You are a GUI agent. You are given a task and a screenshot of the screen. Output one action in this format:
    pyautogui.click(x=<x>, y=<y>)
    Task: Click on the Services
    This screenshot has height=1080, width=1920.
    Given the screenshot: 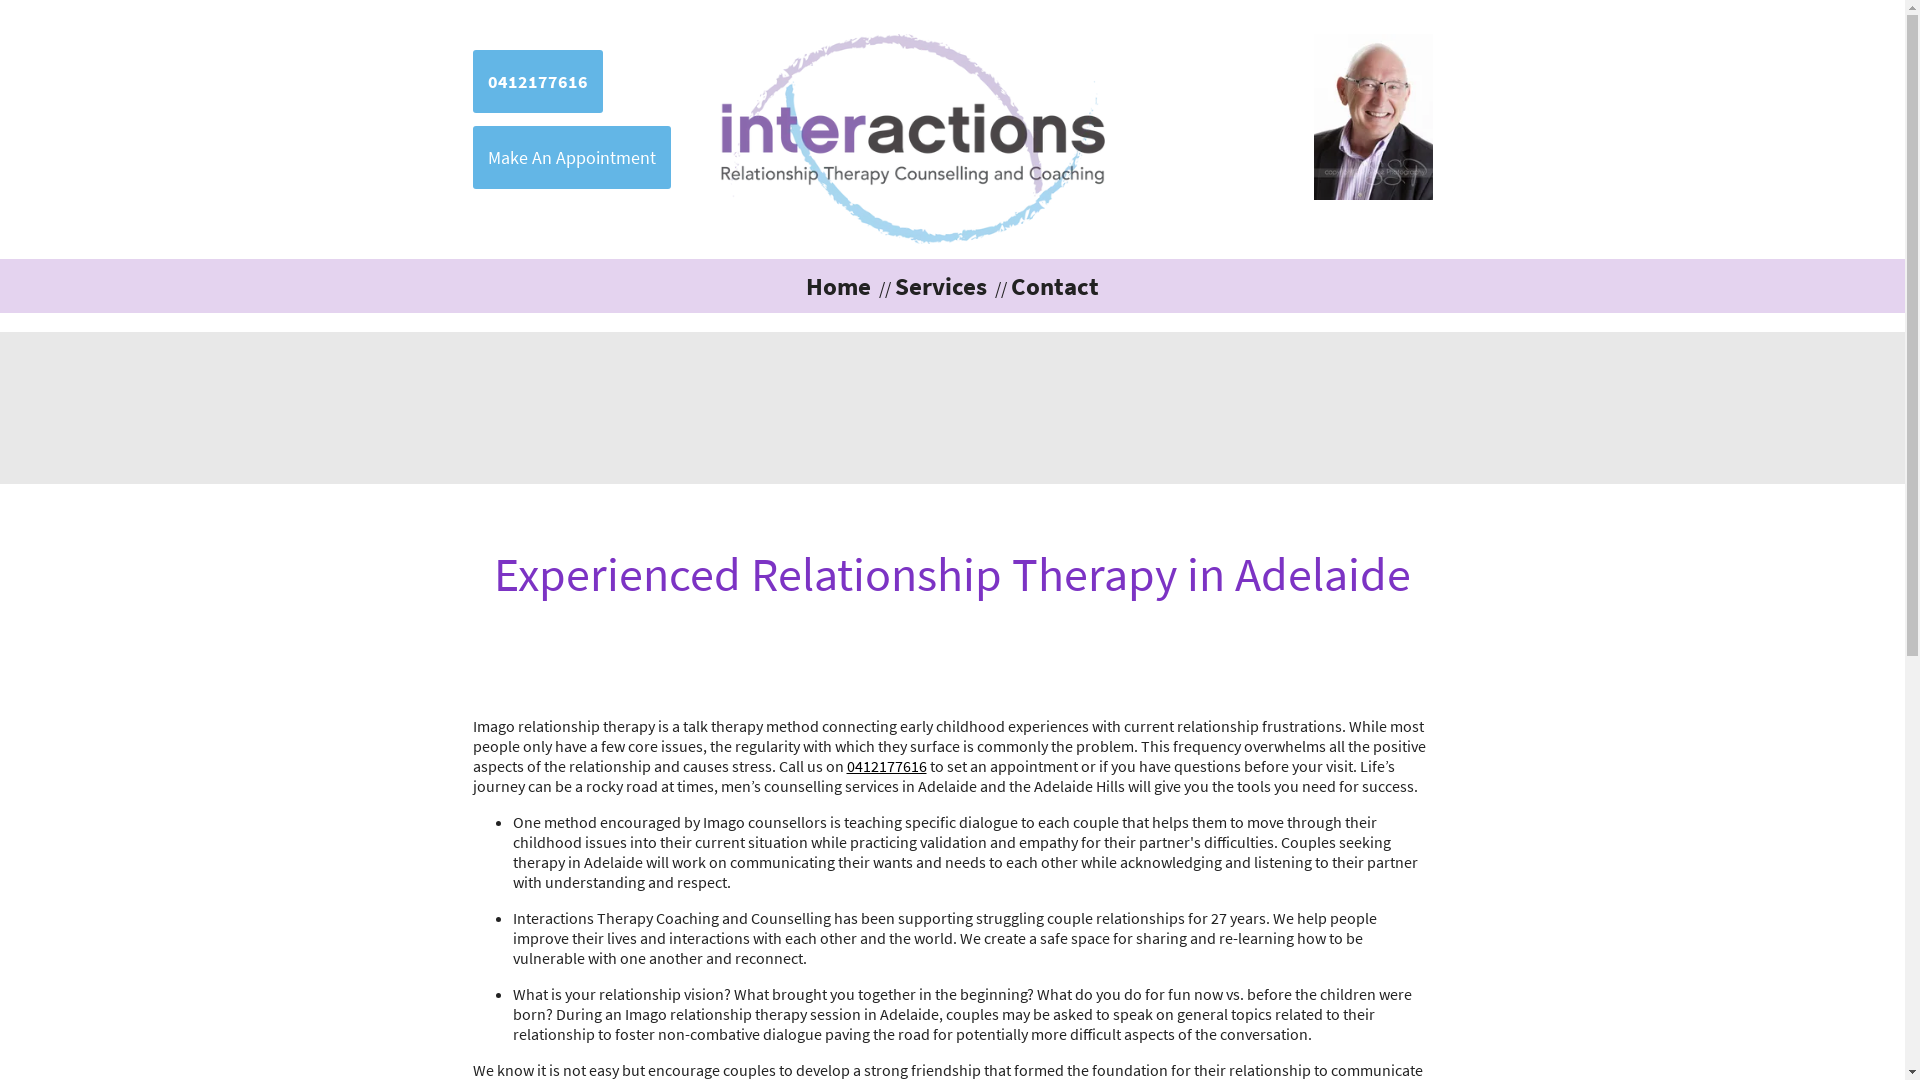 What is the action you would take?
    pyautogui.click(x=933, y=286)
    